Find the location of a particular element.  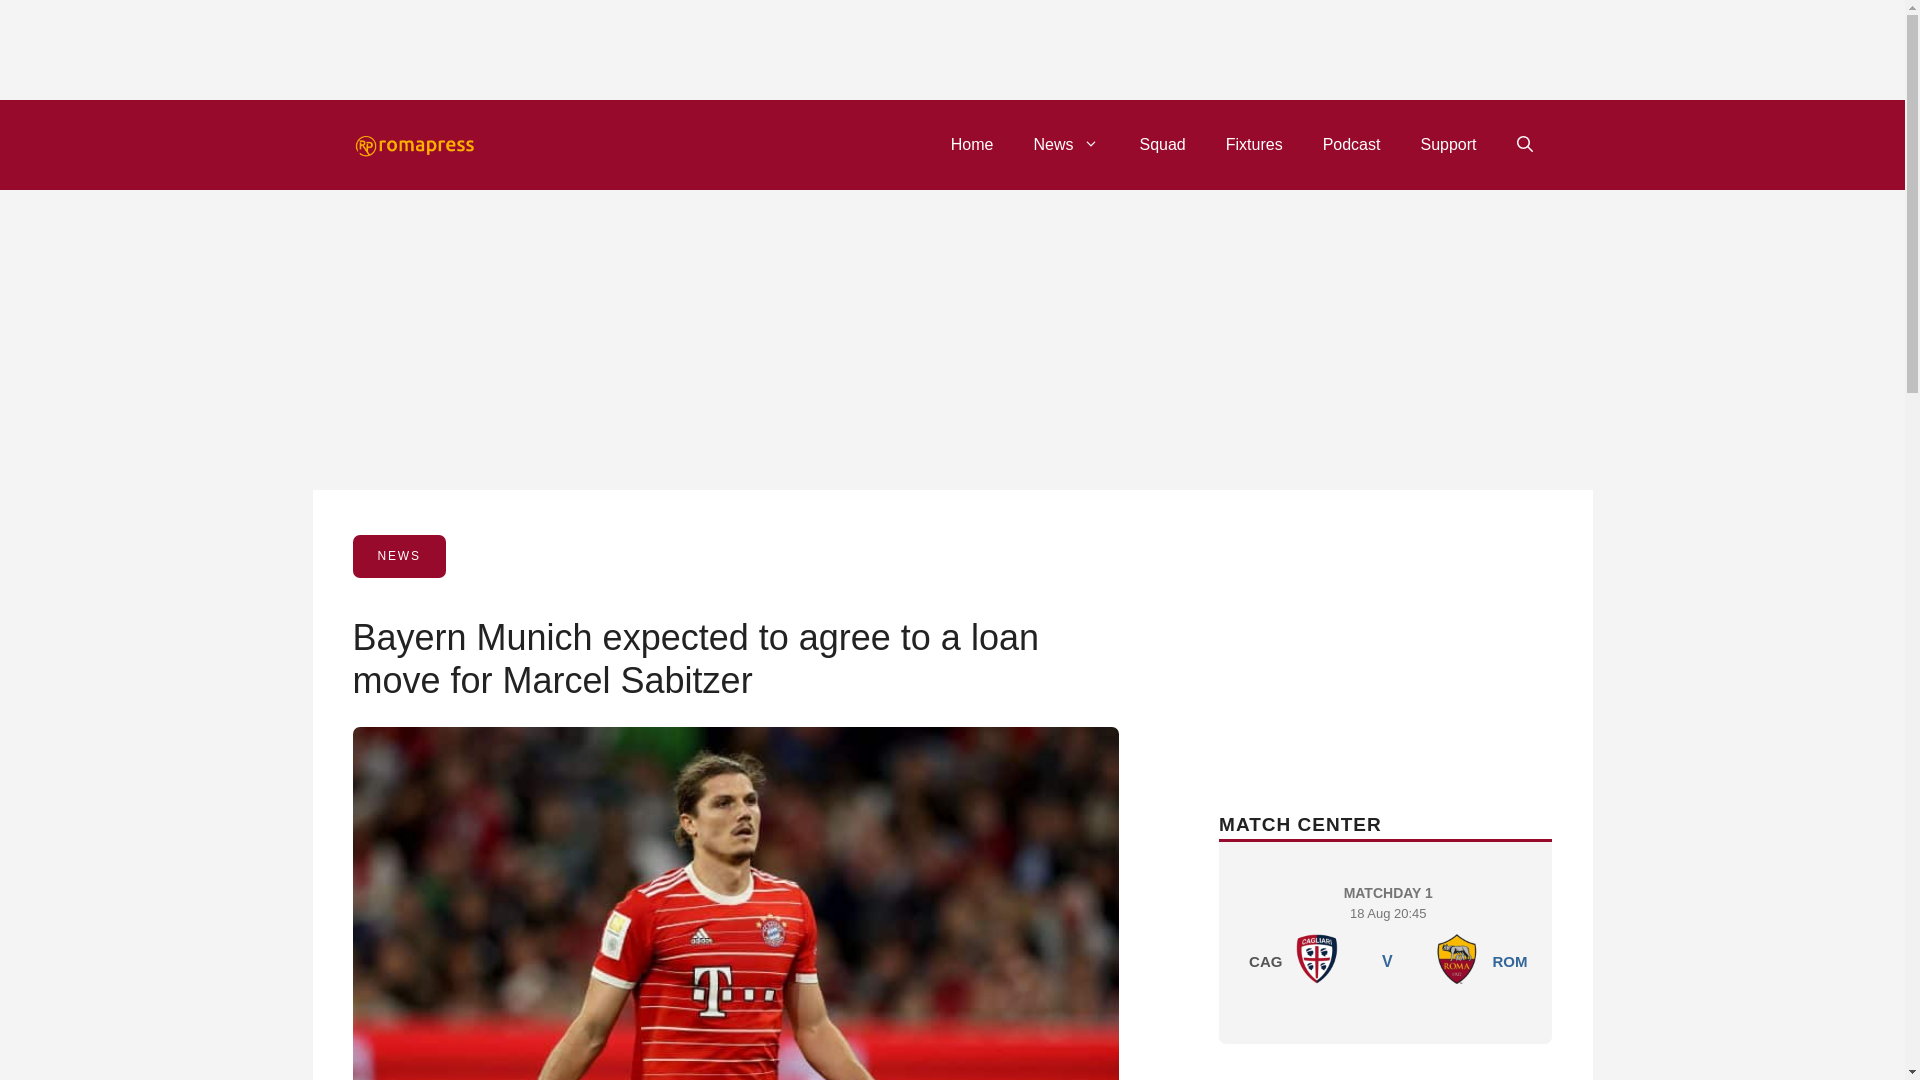

Squad is located at coordinates (1352, 144).